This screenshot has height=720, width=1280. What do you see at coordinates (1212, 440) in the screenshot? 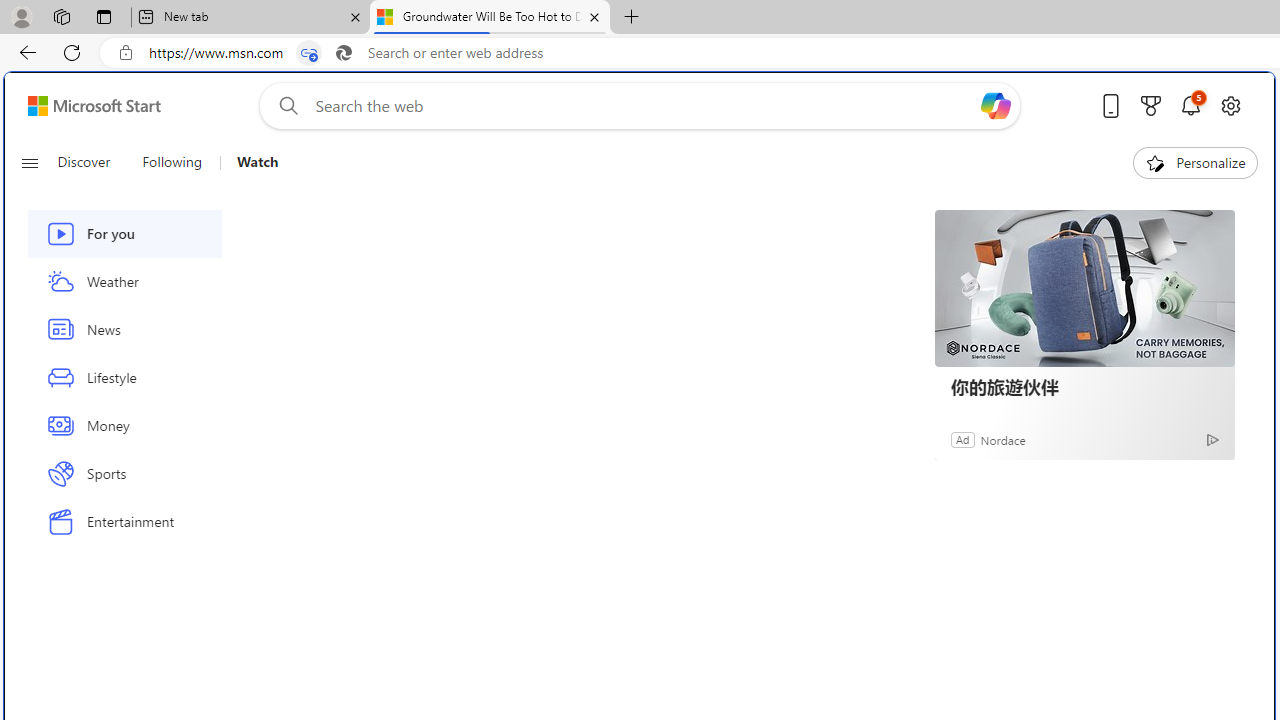
I see `Ad Choice` at bounding box center [1212, 440].